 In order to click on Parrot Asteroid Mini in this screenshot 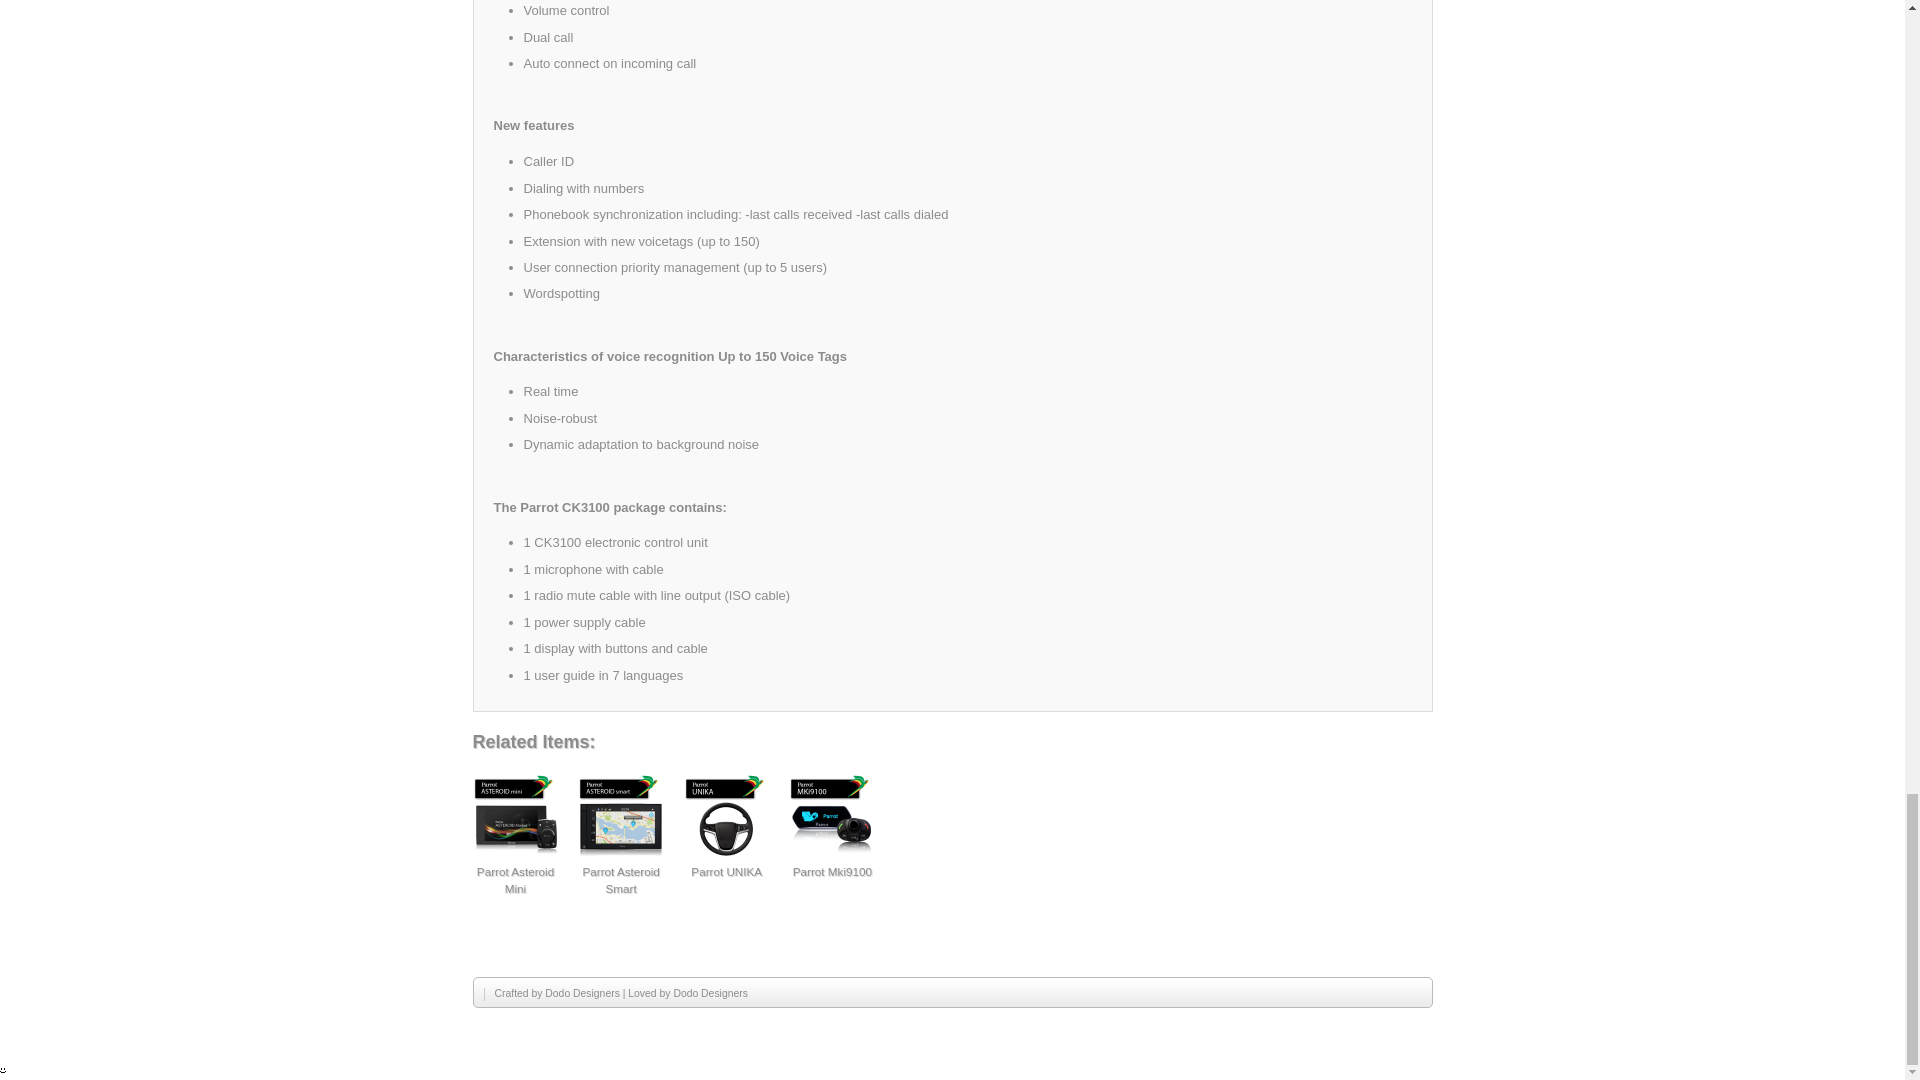, I will do `click(515, 816)`.